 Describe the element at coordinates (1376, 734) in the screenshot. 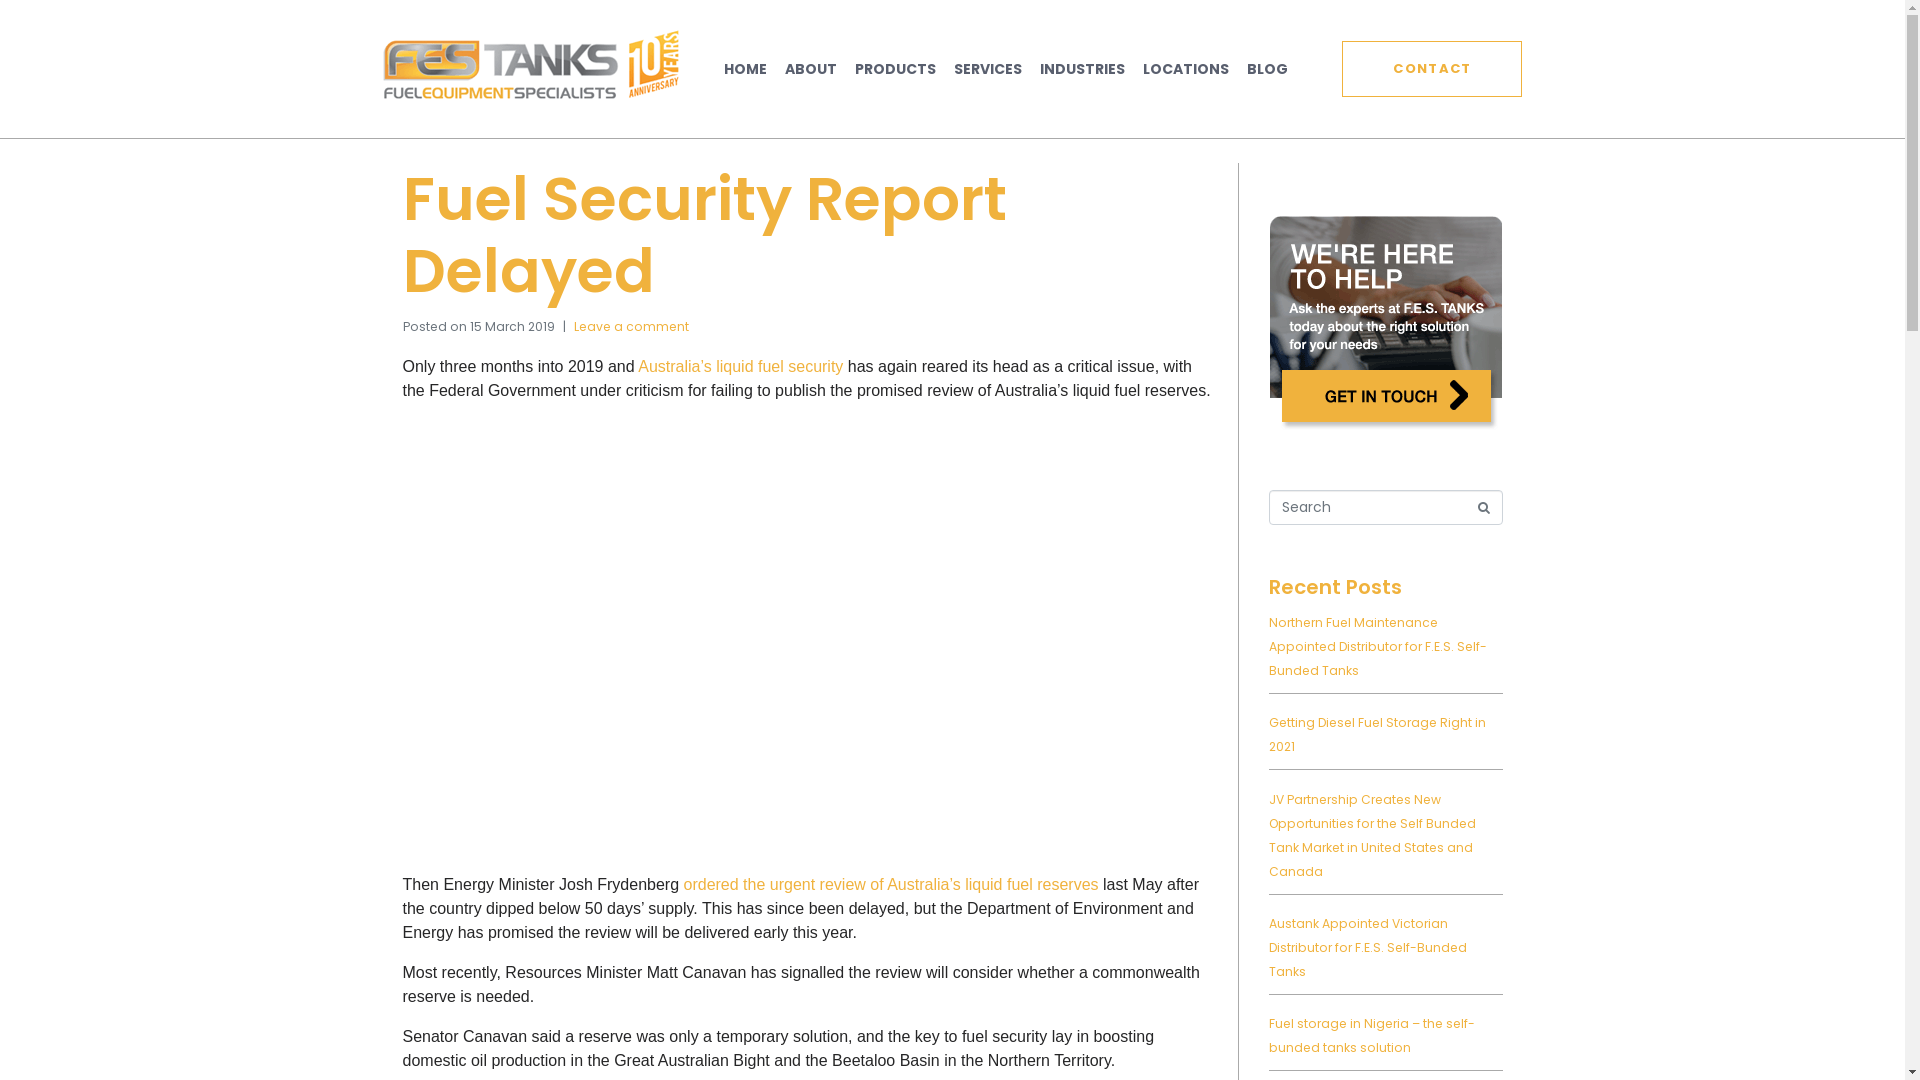

I see `Getting Diesel Fuel Storage Right in 2021` at that location.